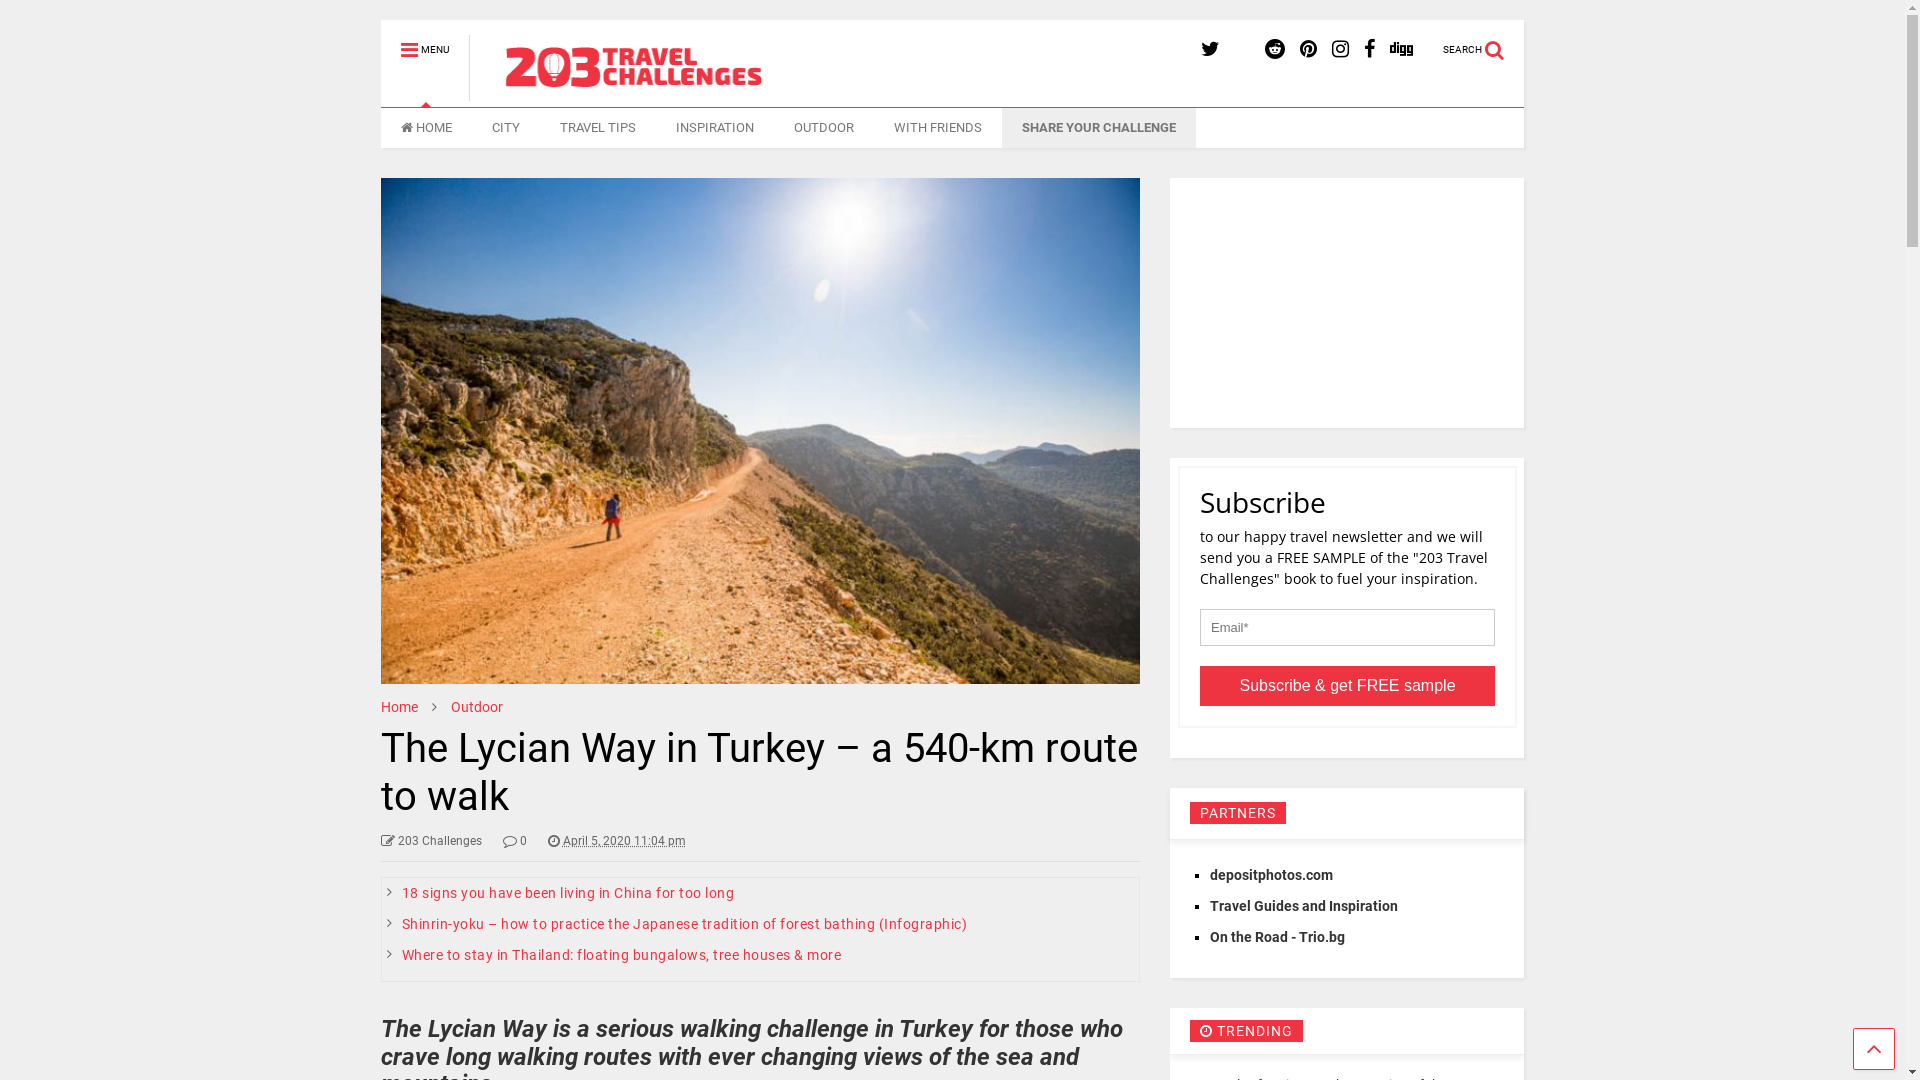 The image size is (1920, 1080). Describe the element at coordinates (477, 707) in the screenshot. I see `Outdoor` at that location.